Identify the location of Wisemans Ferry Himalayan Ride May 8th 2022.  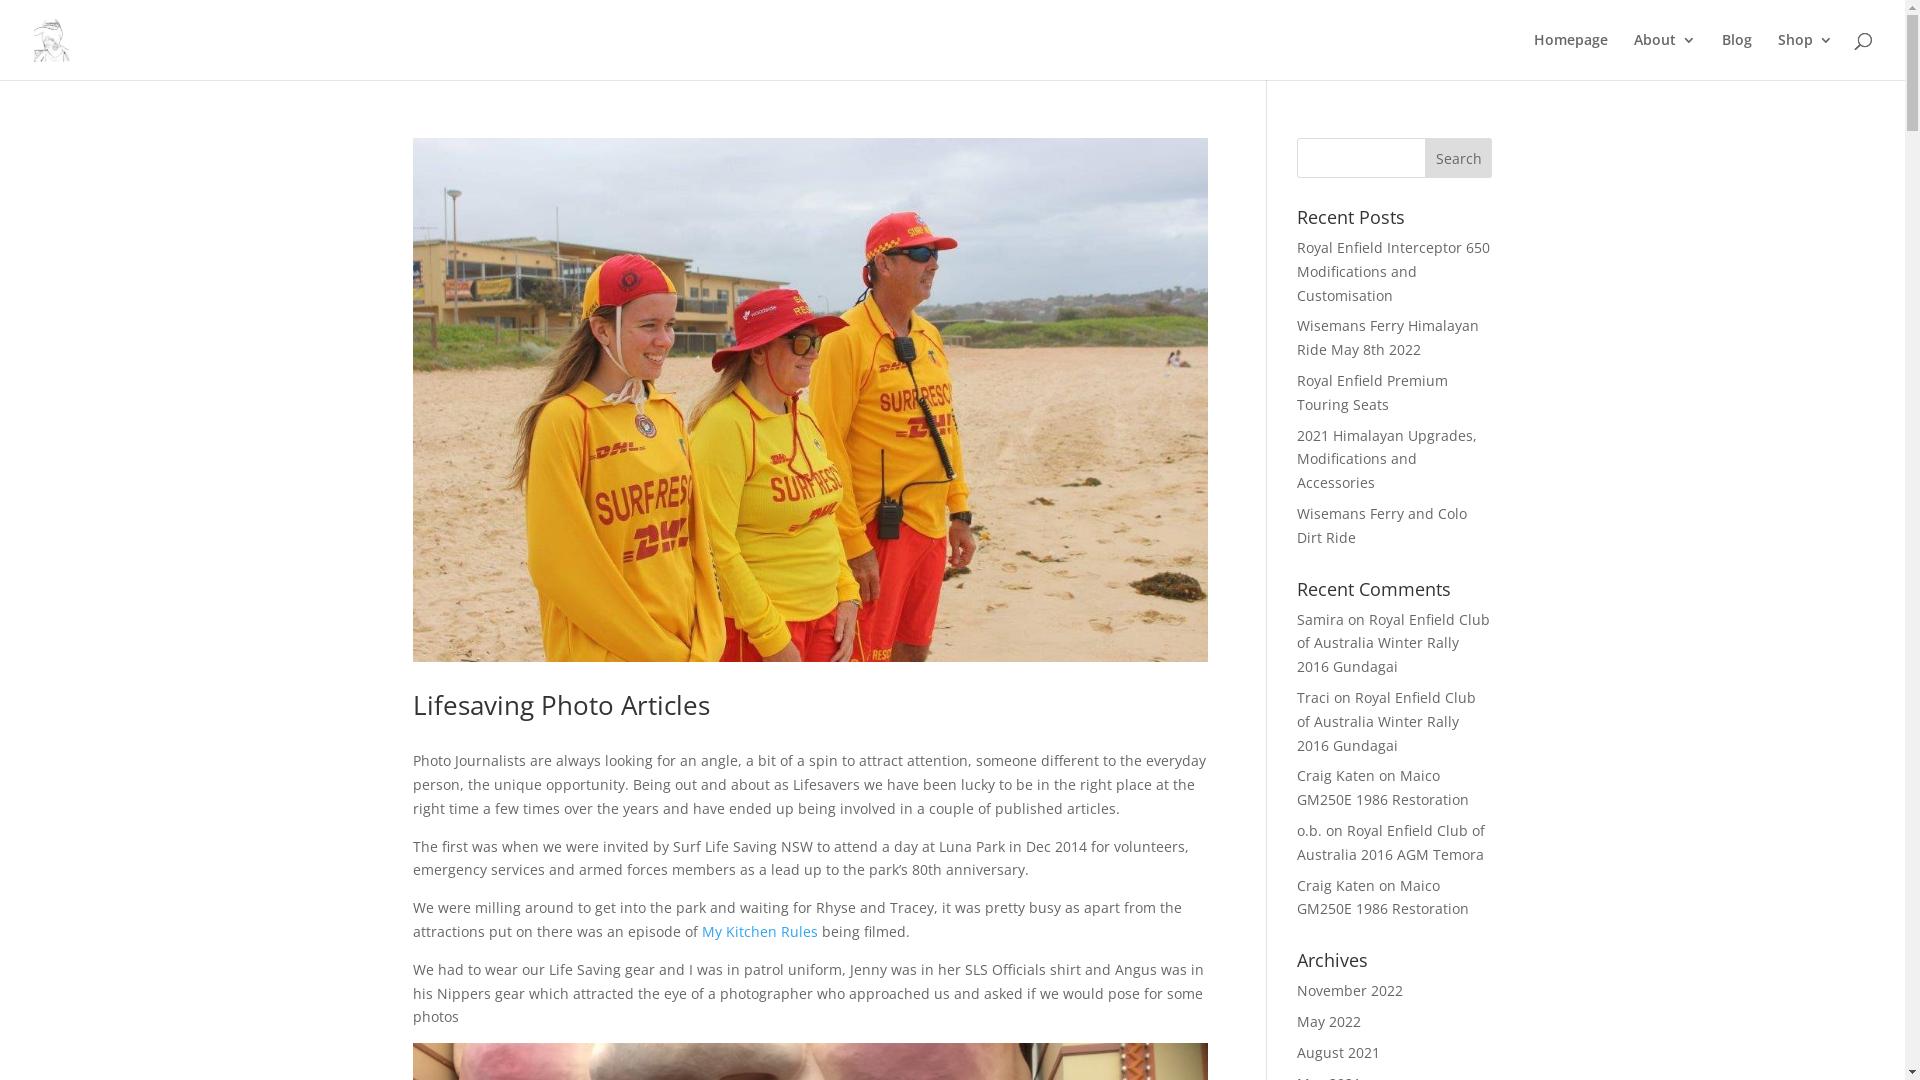
(1388, 338).